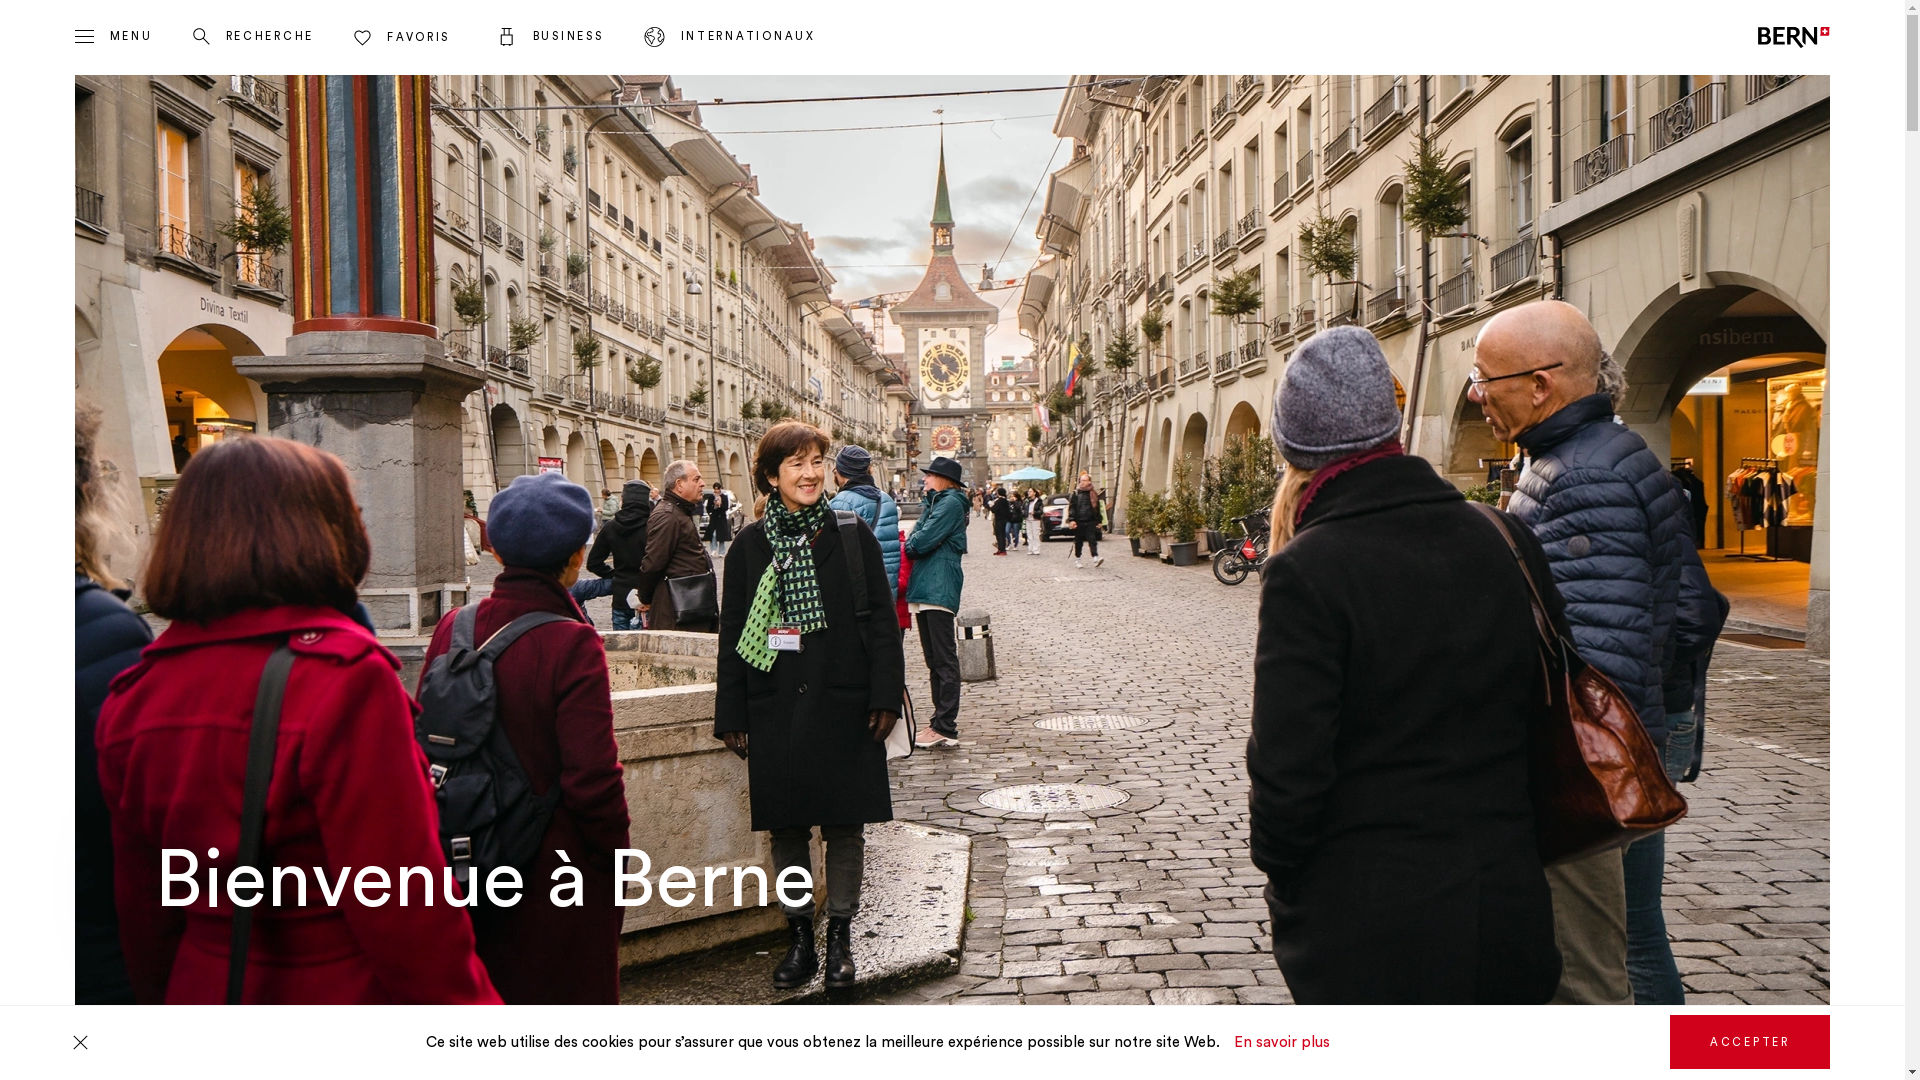 This screenshot has width=1920, height=1080. I want to click on RECHERCHE, so click(254, 37).